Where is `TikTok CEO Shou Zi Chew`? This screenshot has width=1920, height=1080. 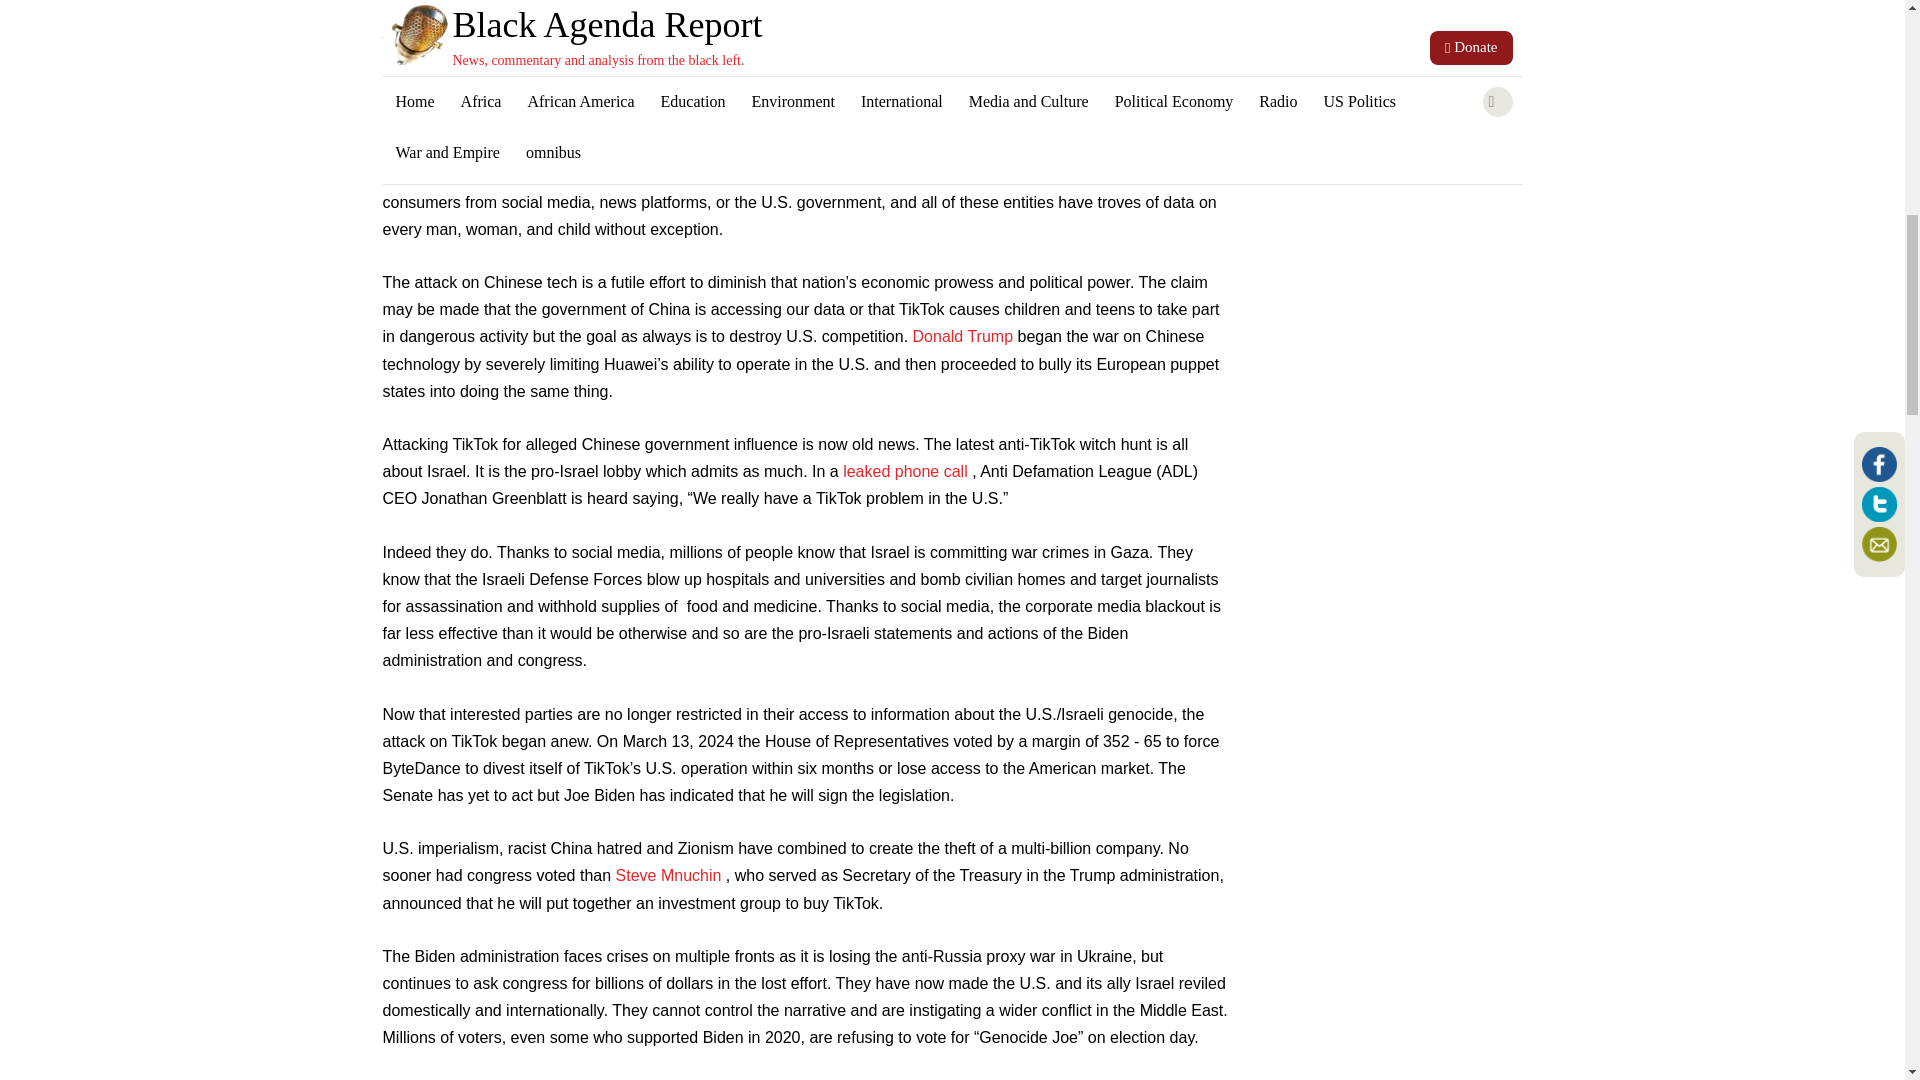
TikTok CEO Shou Zi Chew is located at coordinates (621, 120).